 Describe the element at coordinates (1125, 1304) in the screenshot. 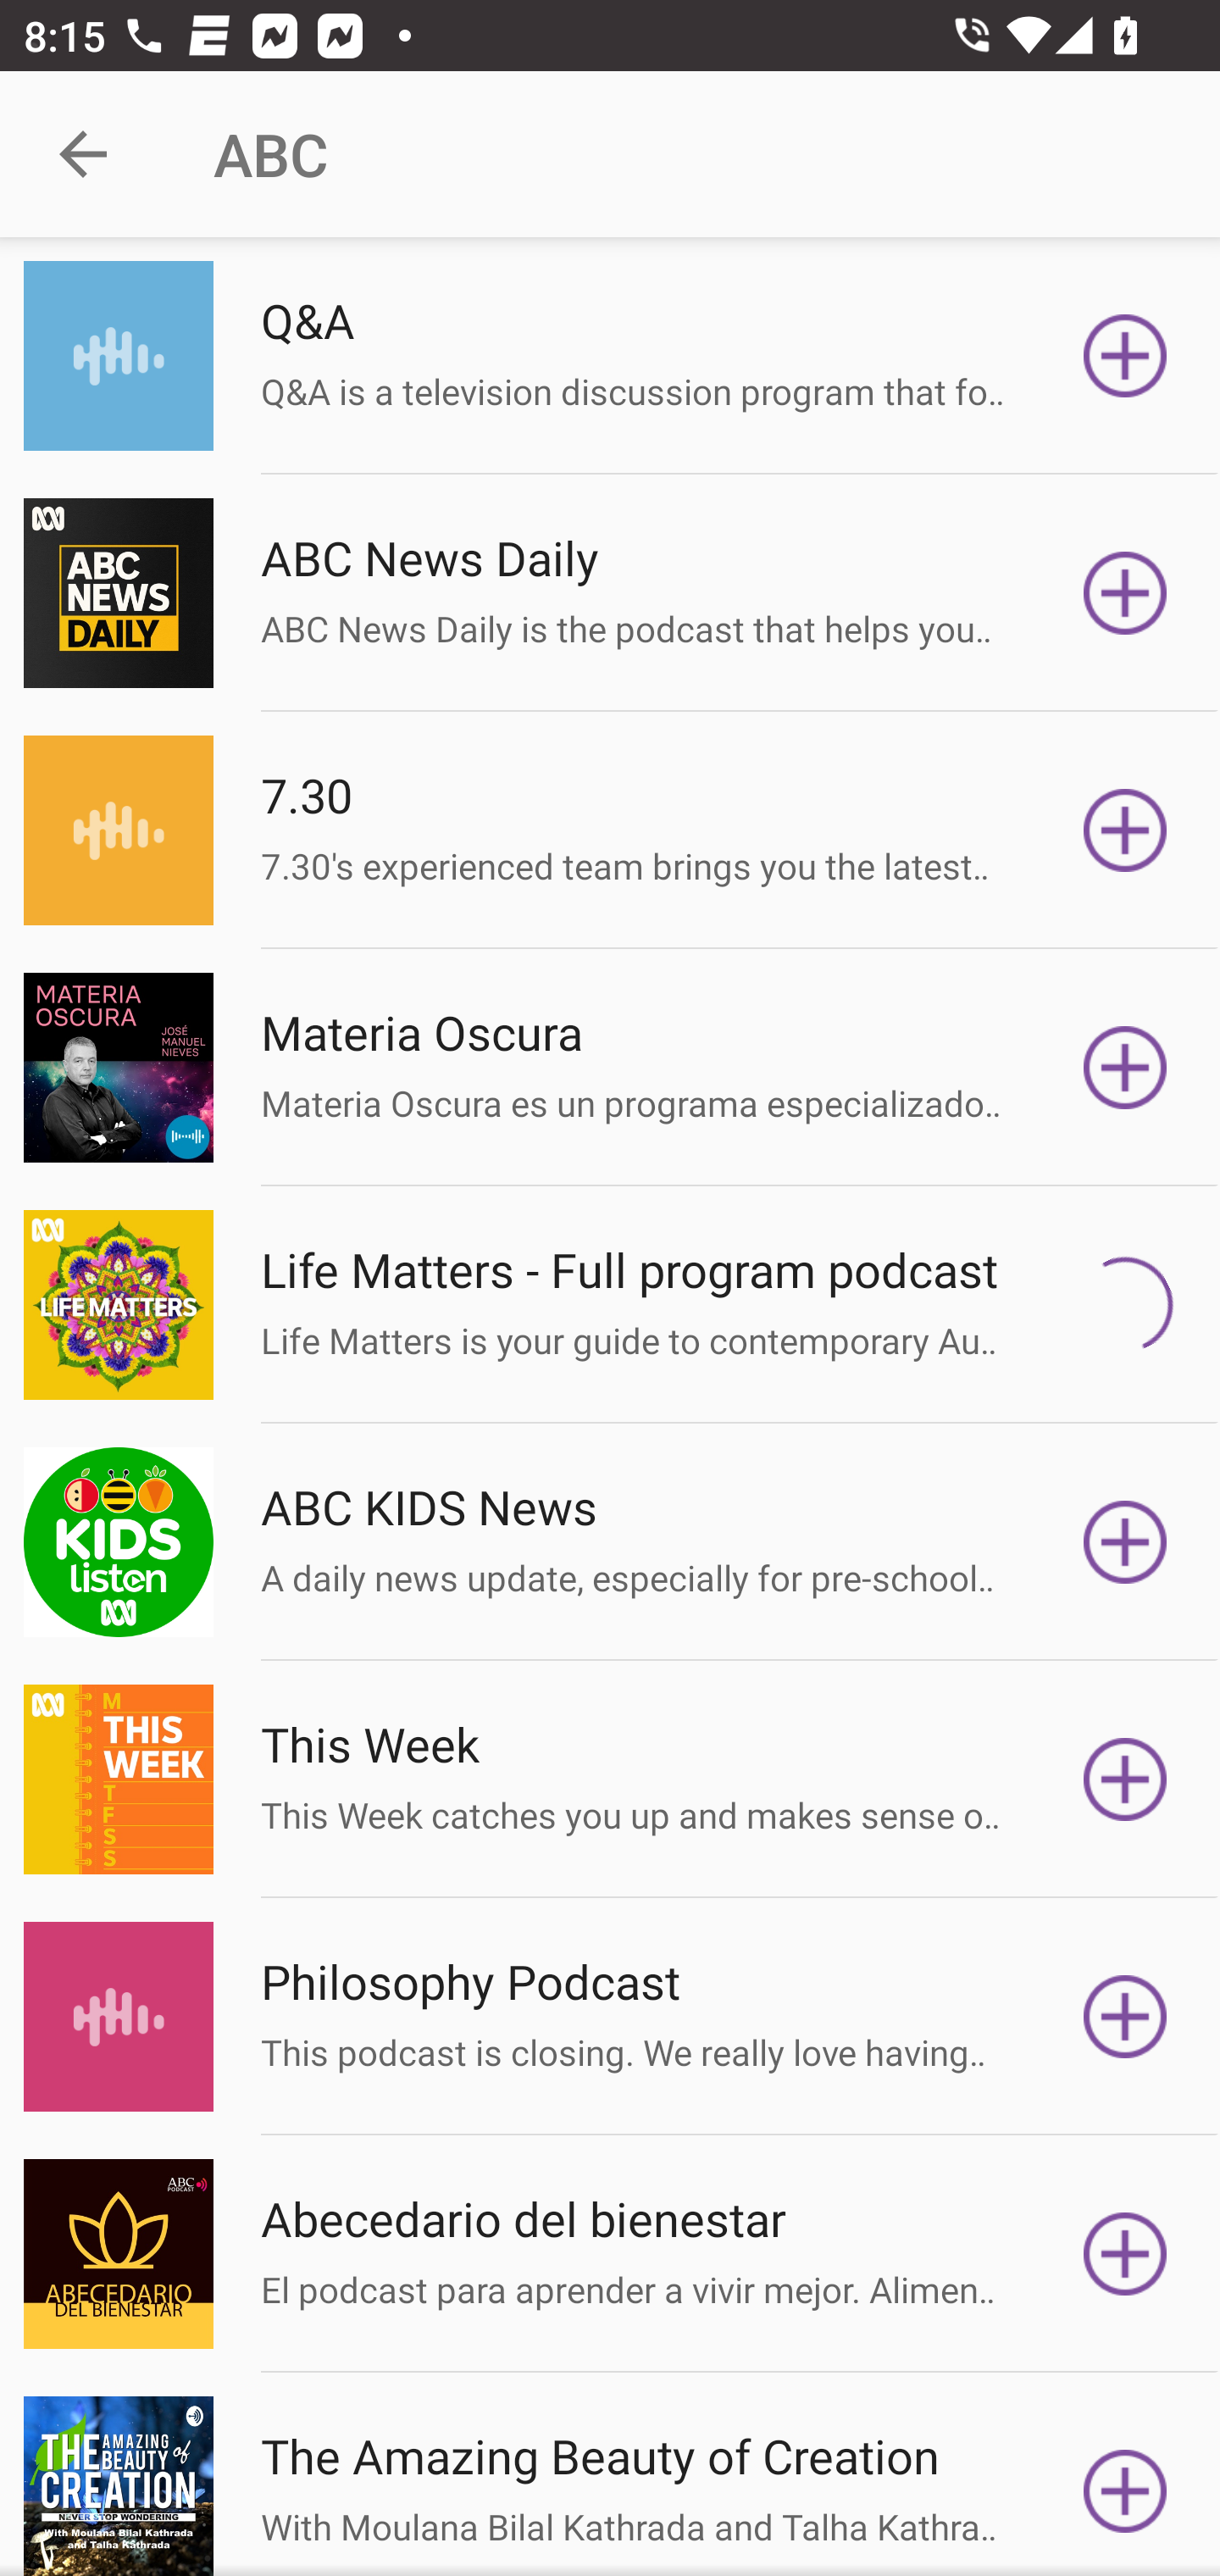

I see `Subscribe` at that location.